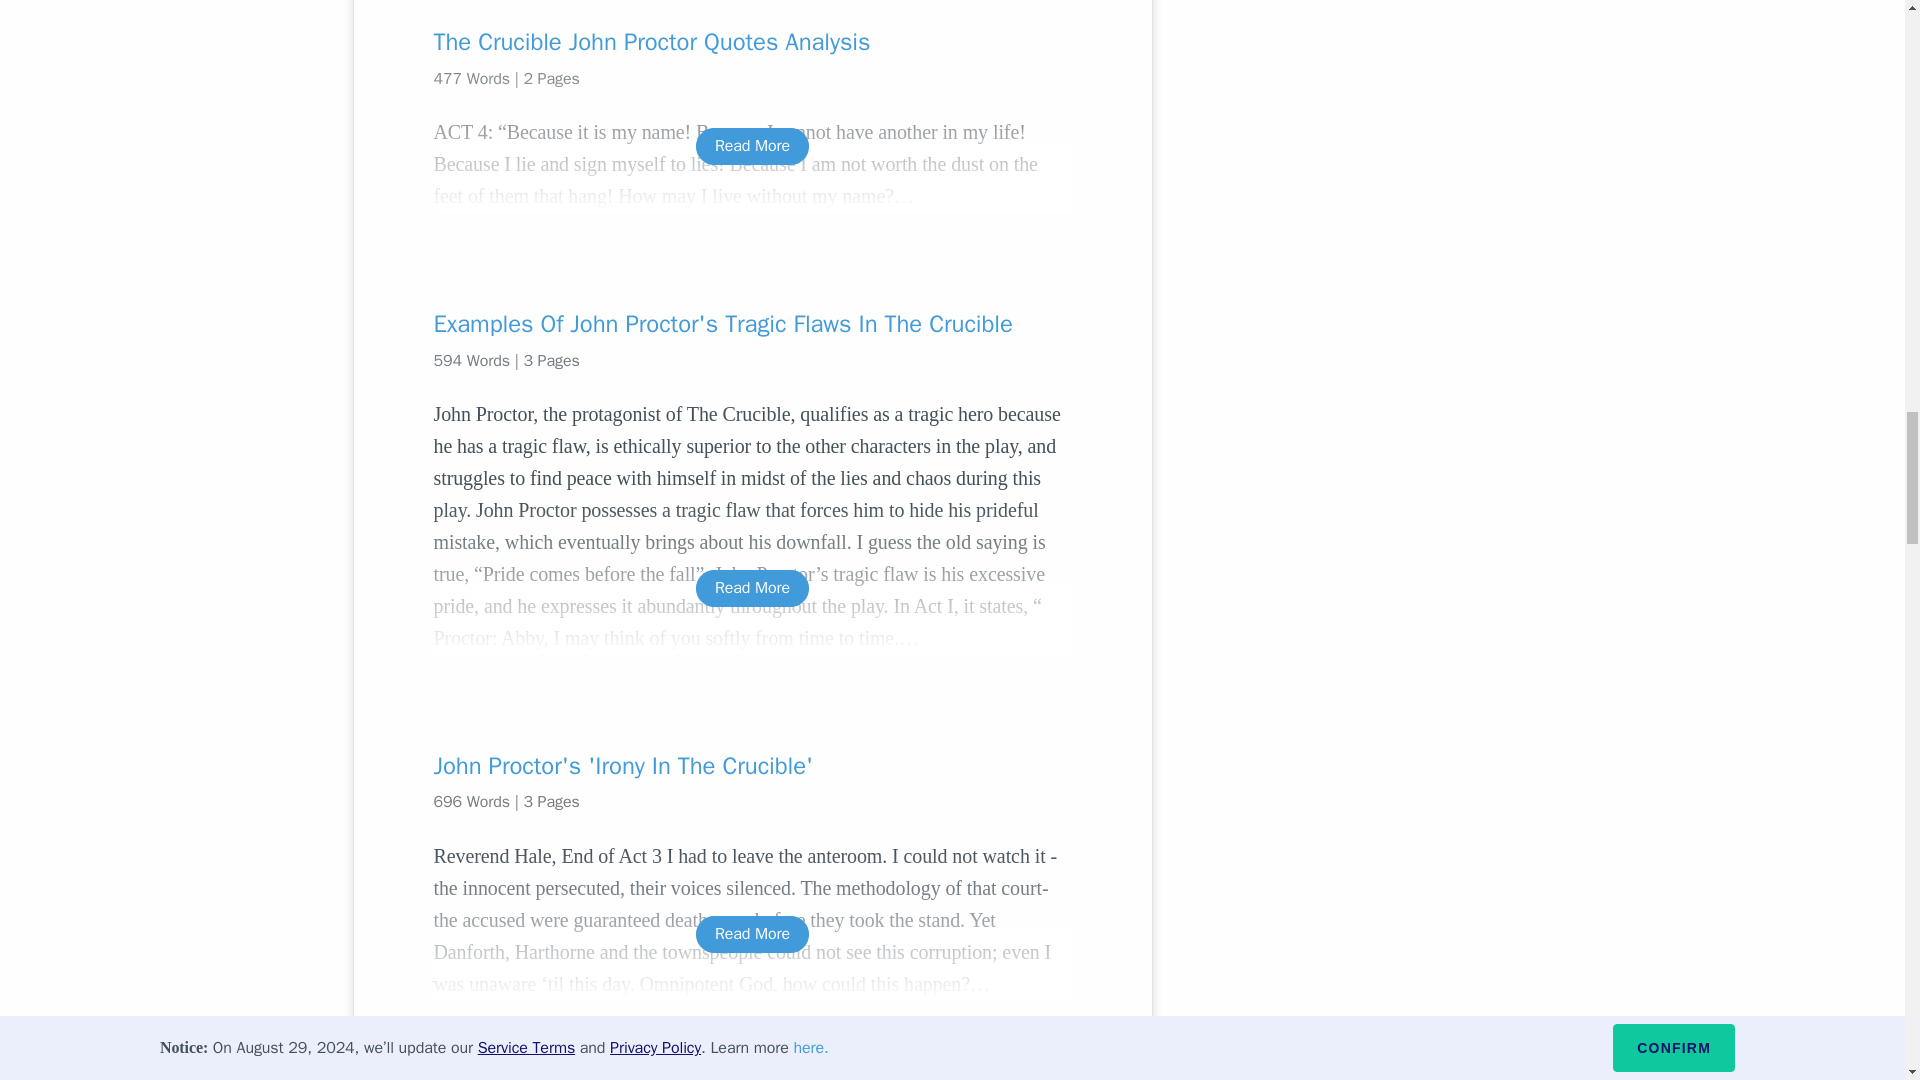  Describe the element at coordinates (752, 146) in the screenshot. I see `Read More` at that location.